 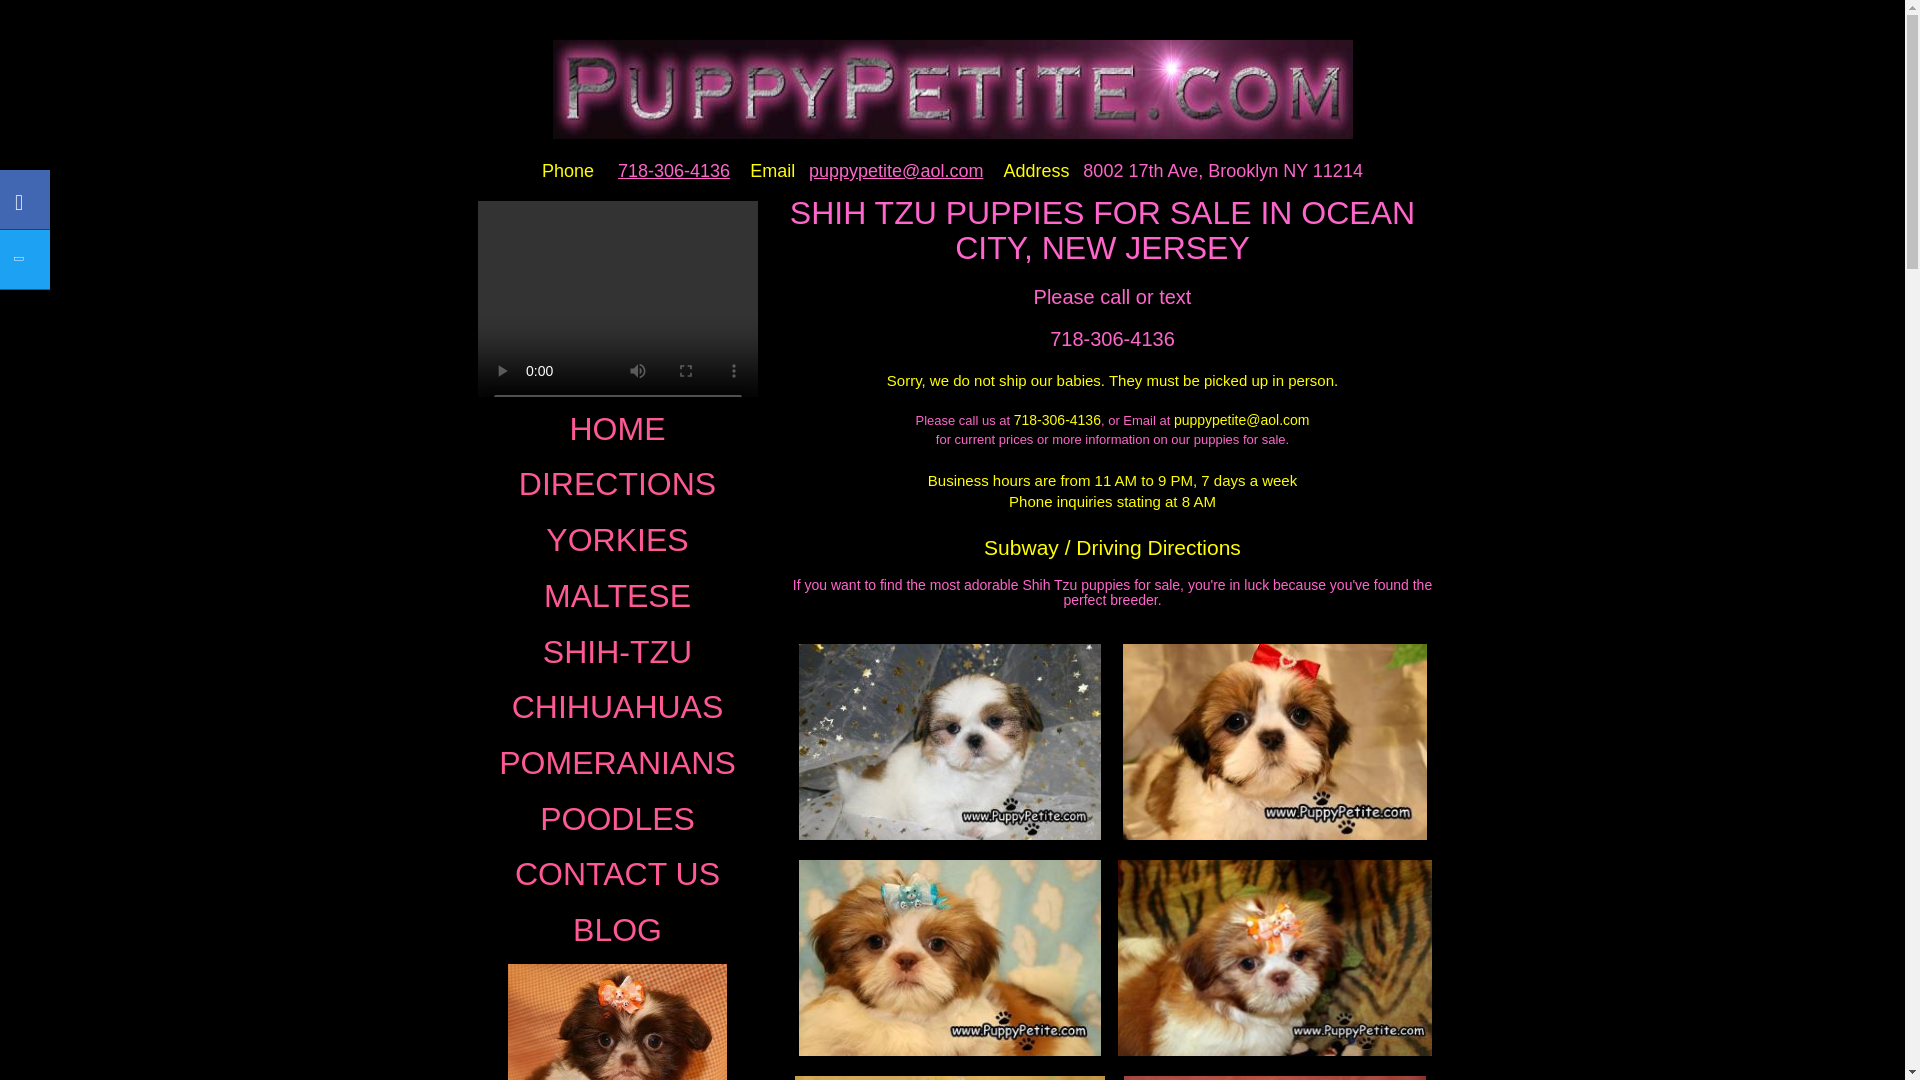 What do you see at coordinates (616, 540) in the screenshot?
I see `YORKIES` at bounding box center [616, 540].